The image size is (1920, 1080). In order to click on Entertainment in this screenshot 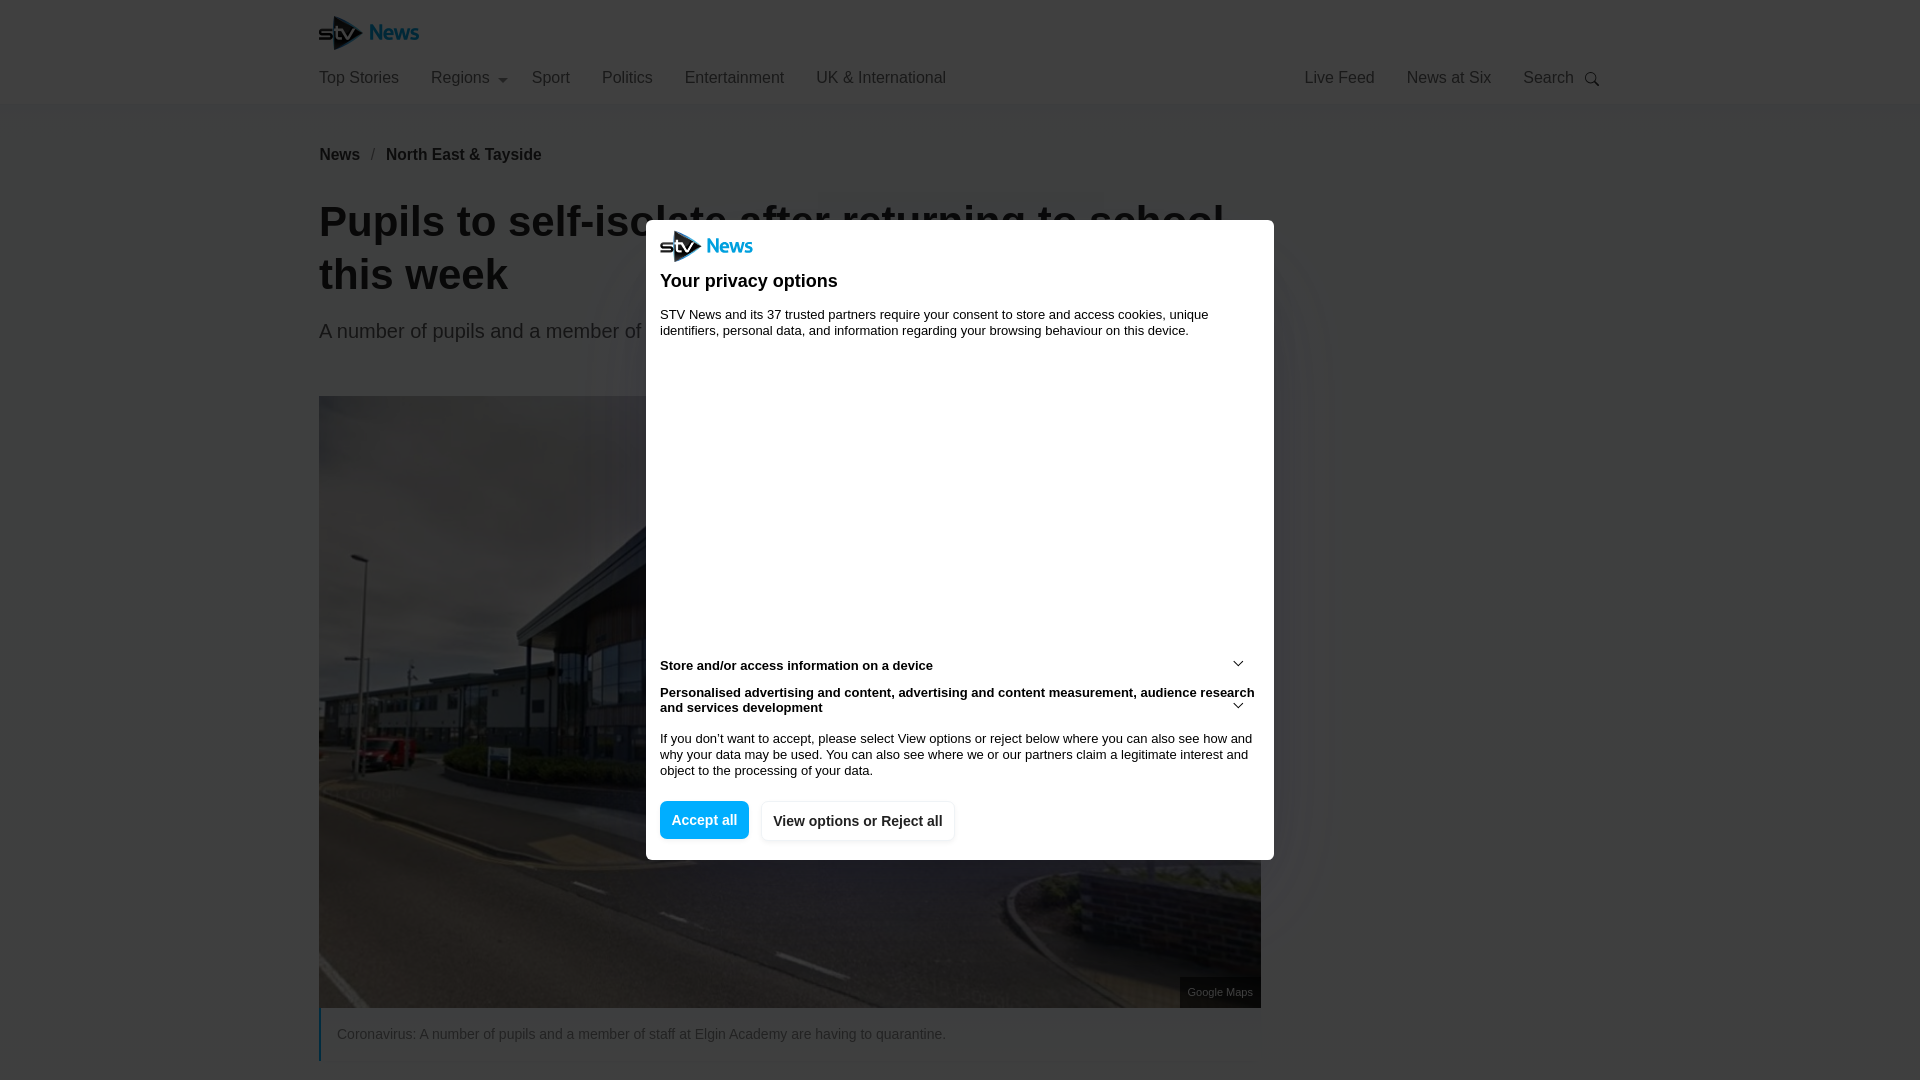, I will do `click(735, 76)`.